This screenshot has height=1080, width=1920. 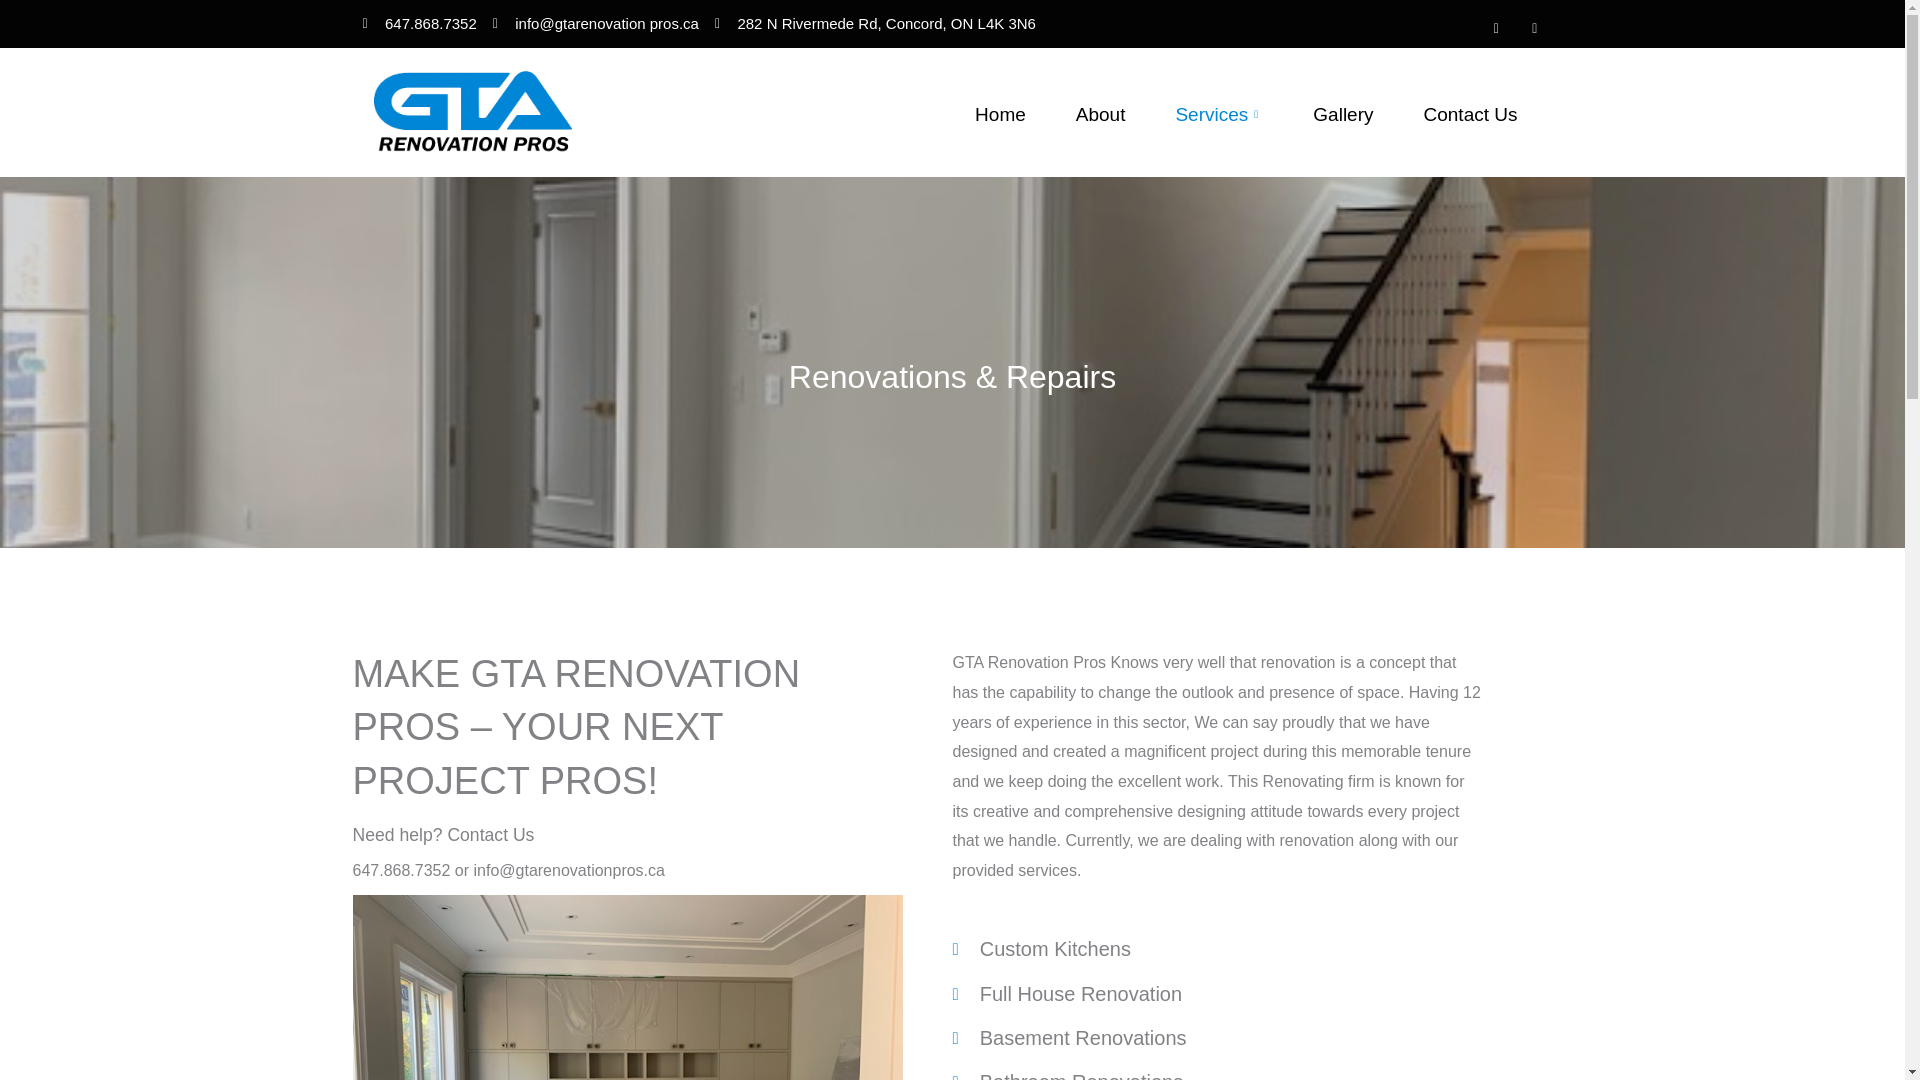 I want to click on Home, so click(x=1000, y=114).